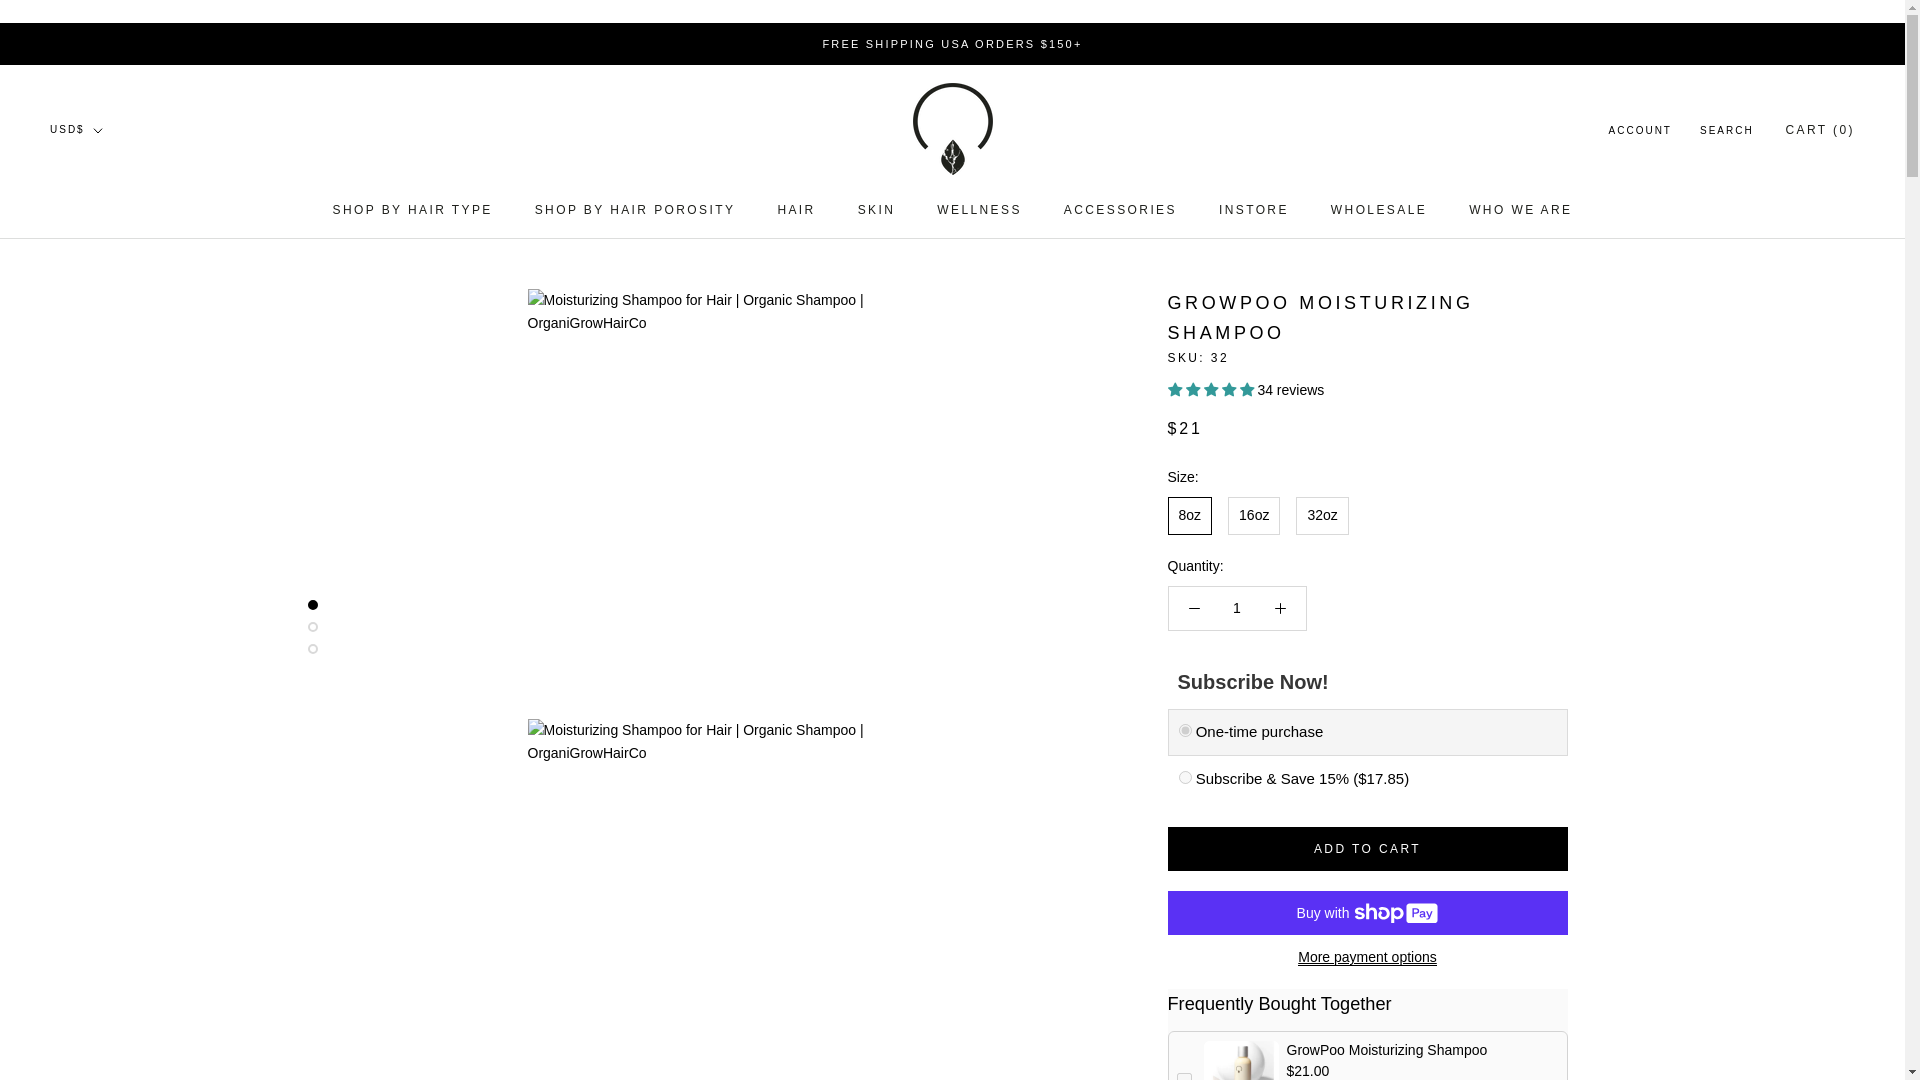  What do you see at coordinates (1182, 1076) in the screenshot?
I see `on` at bounding box center [1182, 1076].